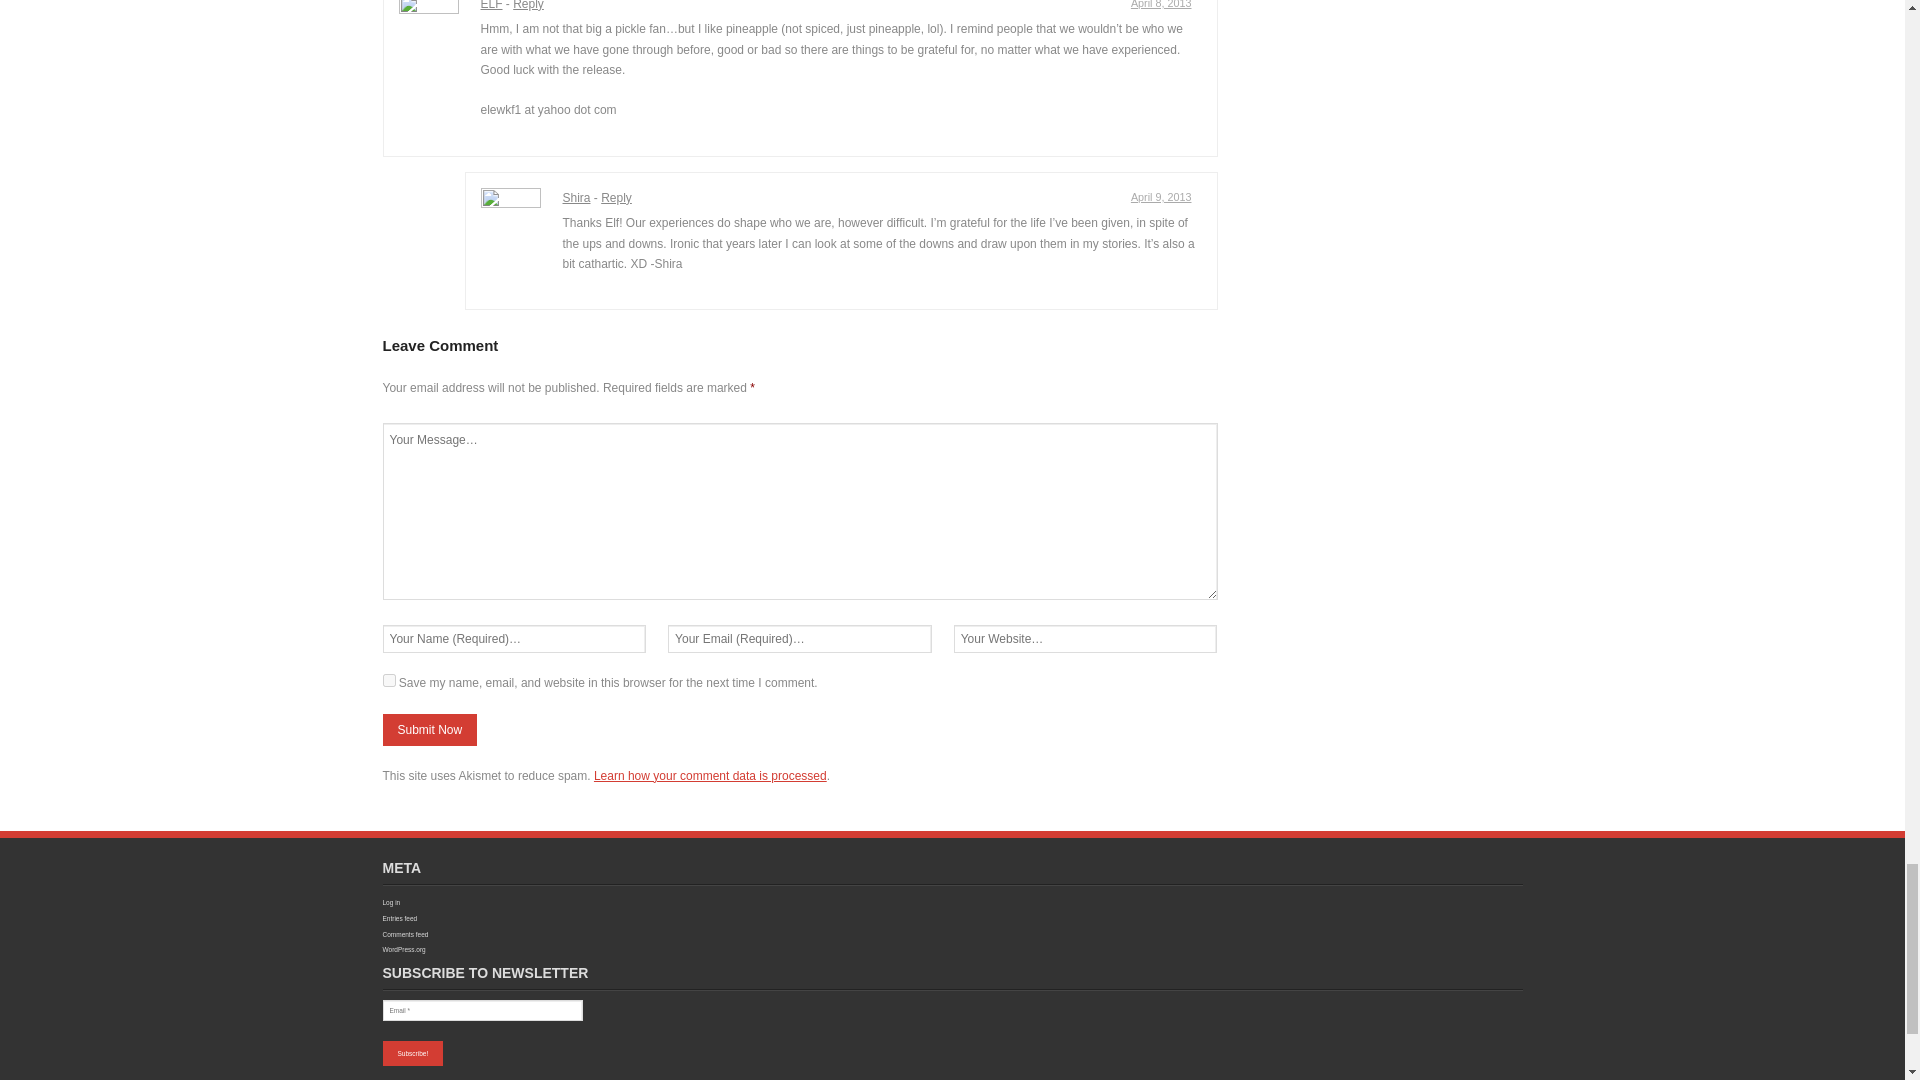 Image resolution: width=1920 pixels, height=1080 pixels. What do you see at coordinates (412, 1053) in the screenshot?
I see `Subscribe!` at bounding box center [412, 1053].